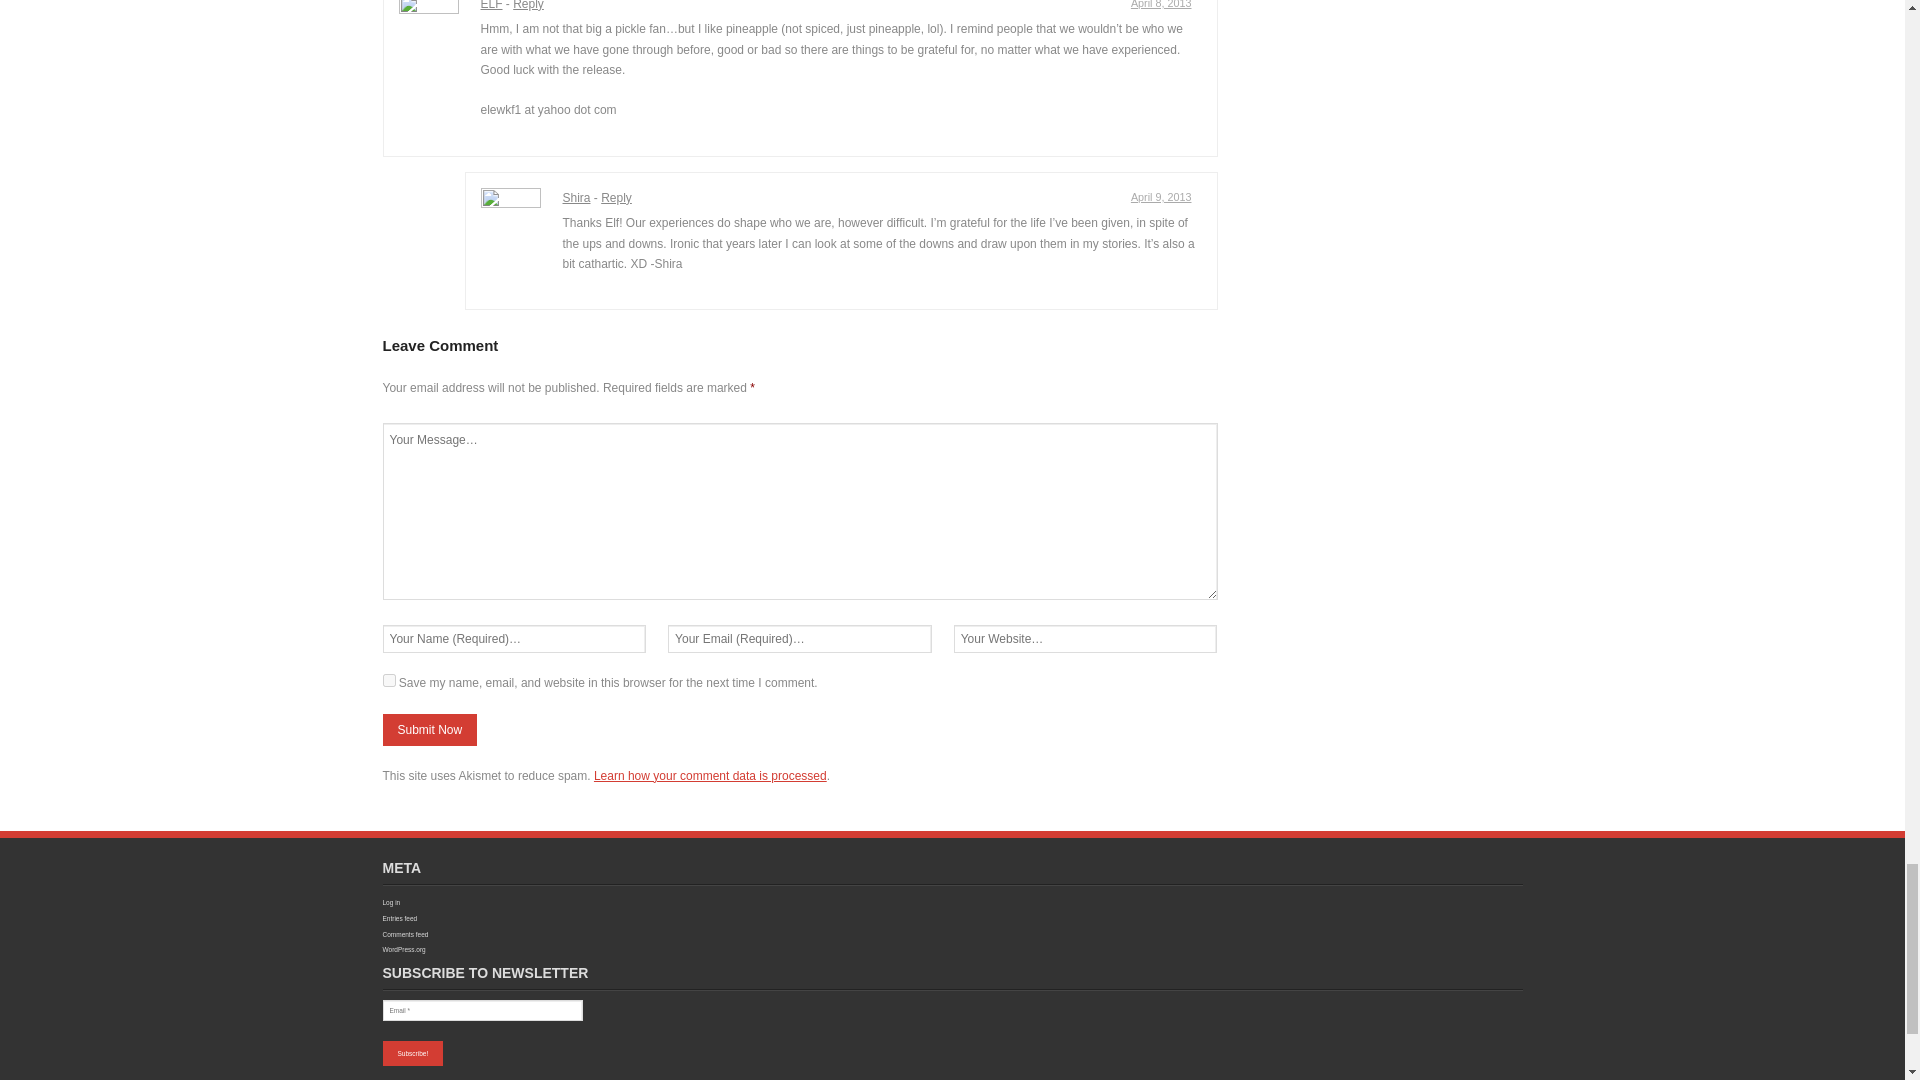 Image resolution: width=1920 pixels, height=1080 pixels. What do you see at coordinates (412, 1053) in the screenshot?
I see `Subscribe!` at bounding box center [412, 1053].